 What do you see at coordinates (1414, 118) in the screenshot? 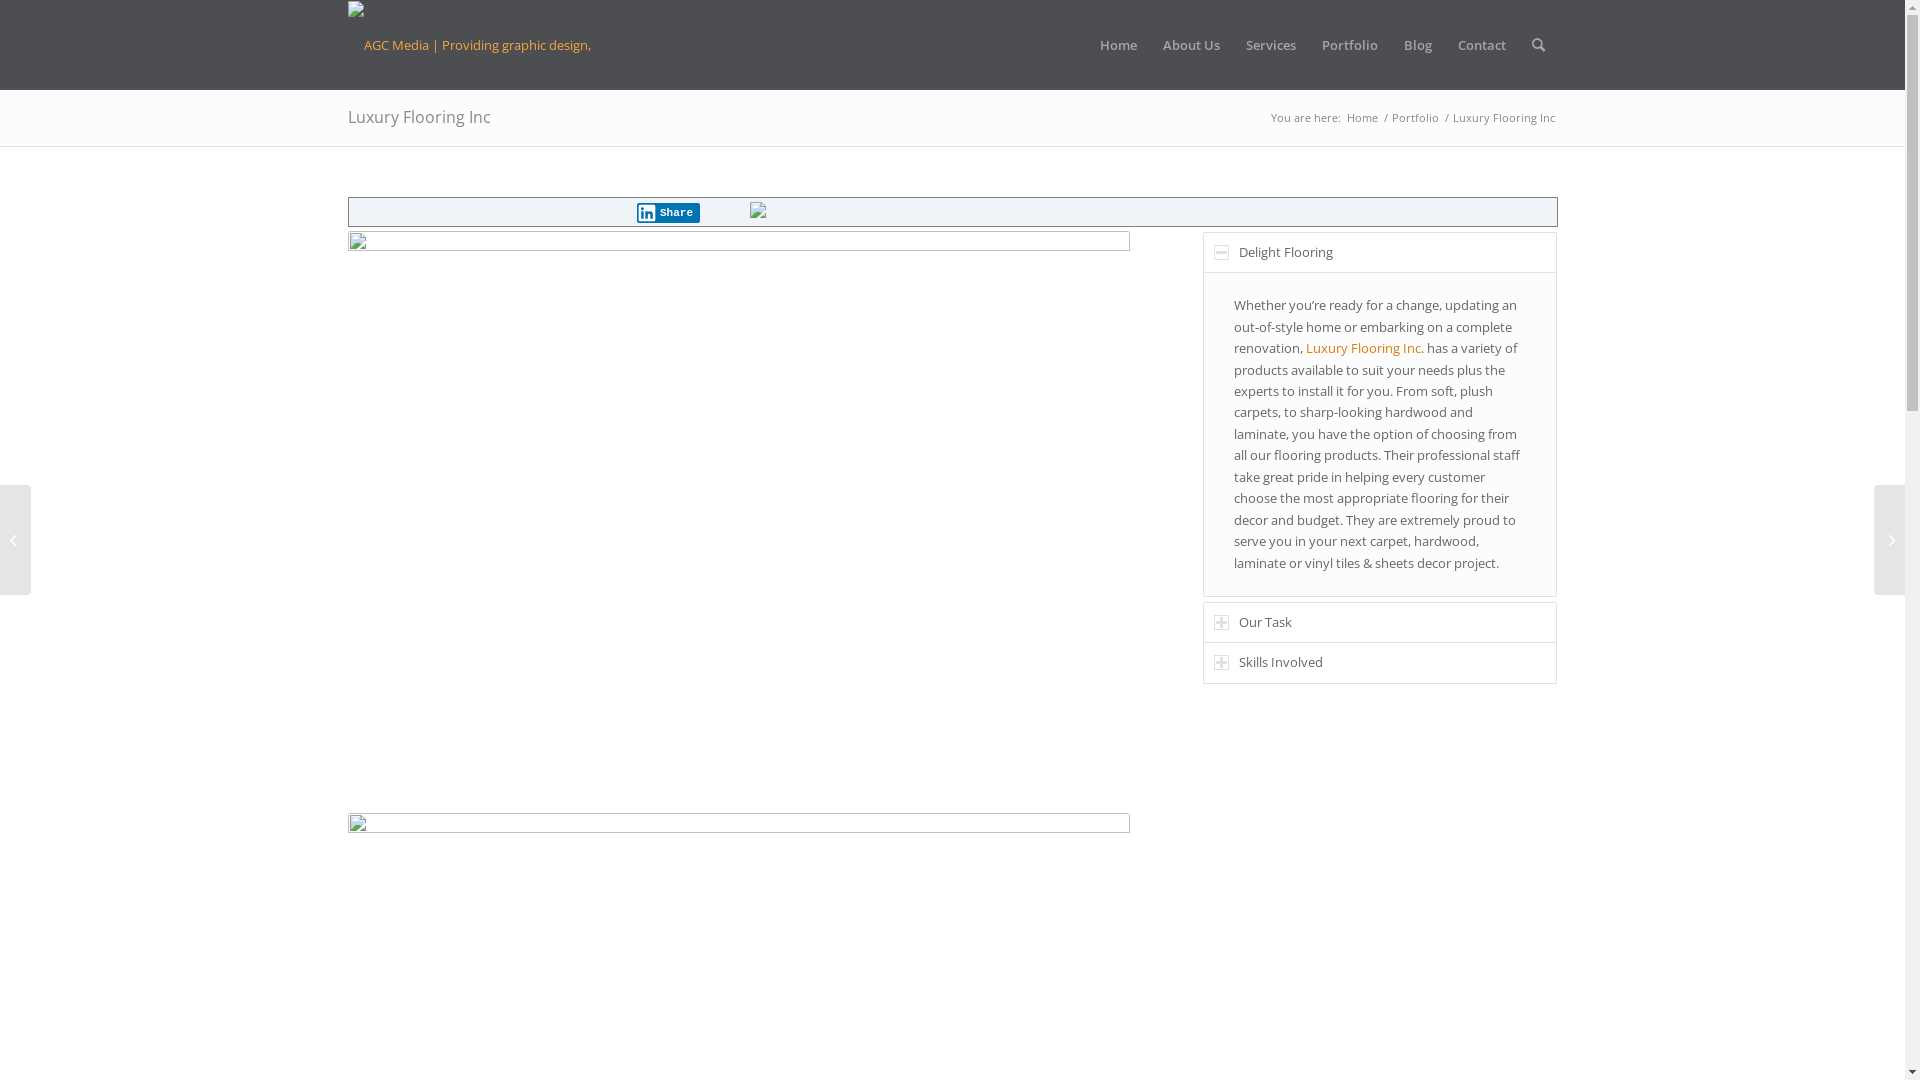
I see `Portfolio` at bounding box center [1414, 118].